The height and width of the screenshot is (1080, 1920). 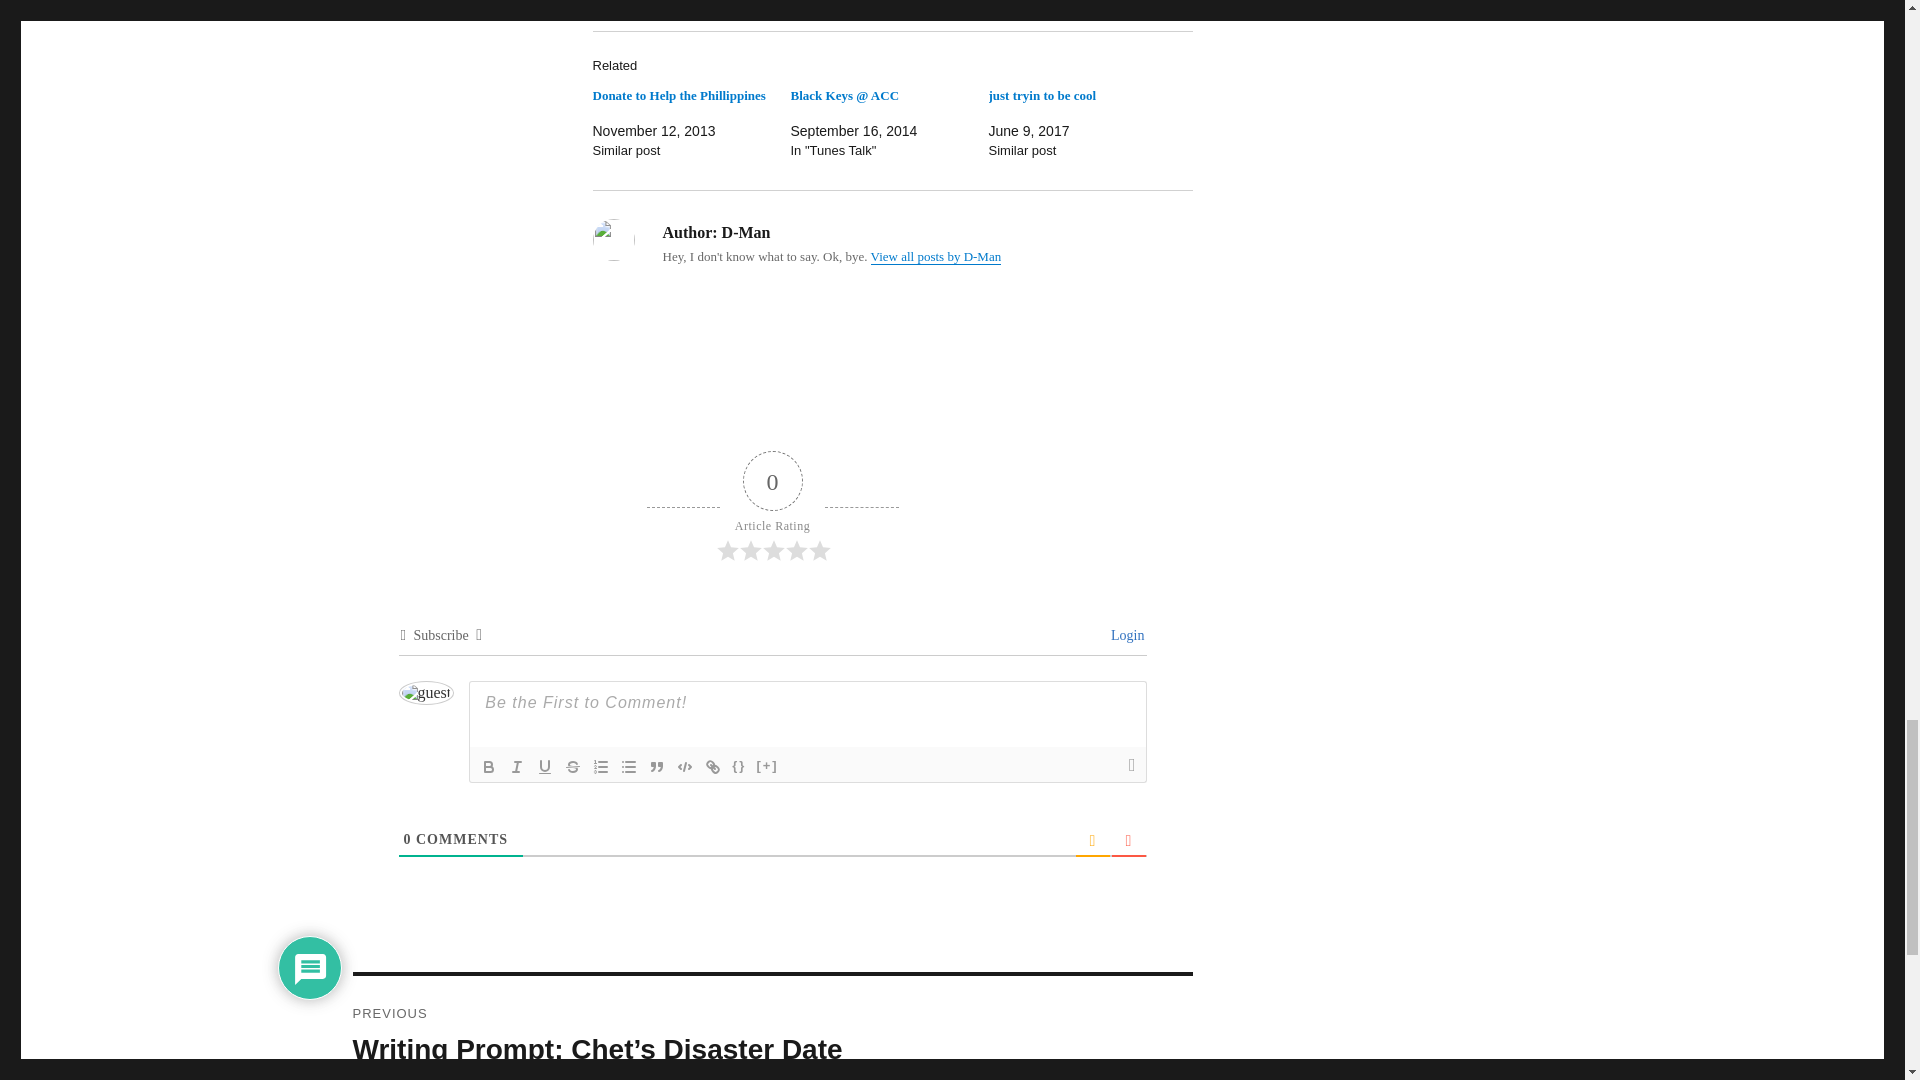 What do you see at coordinates (738, 766) in the screenshot?
I see `Source Code` at bounding box center [738, 766].